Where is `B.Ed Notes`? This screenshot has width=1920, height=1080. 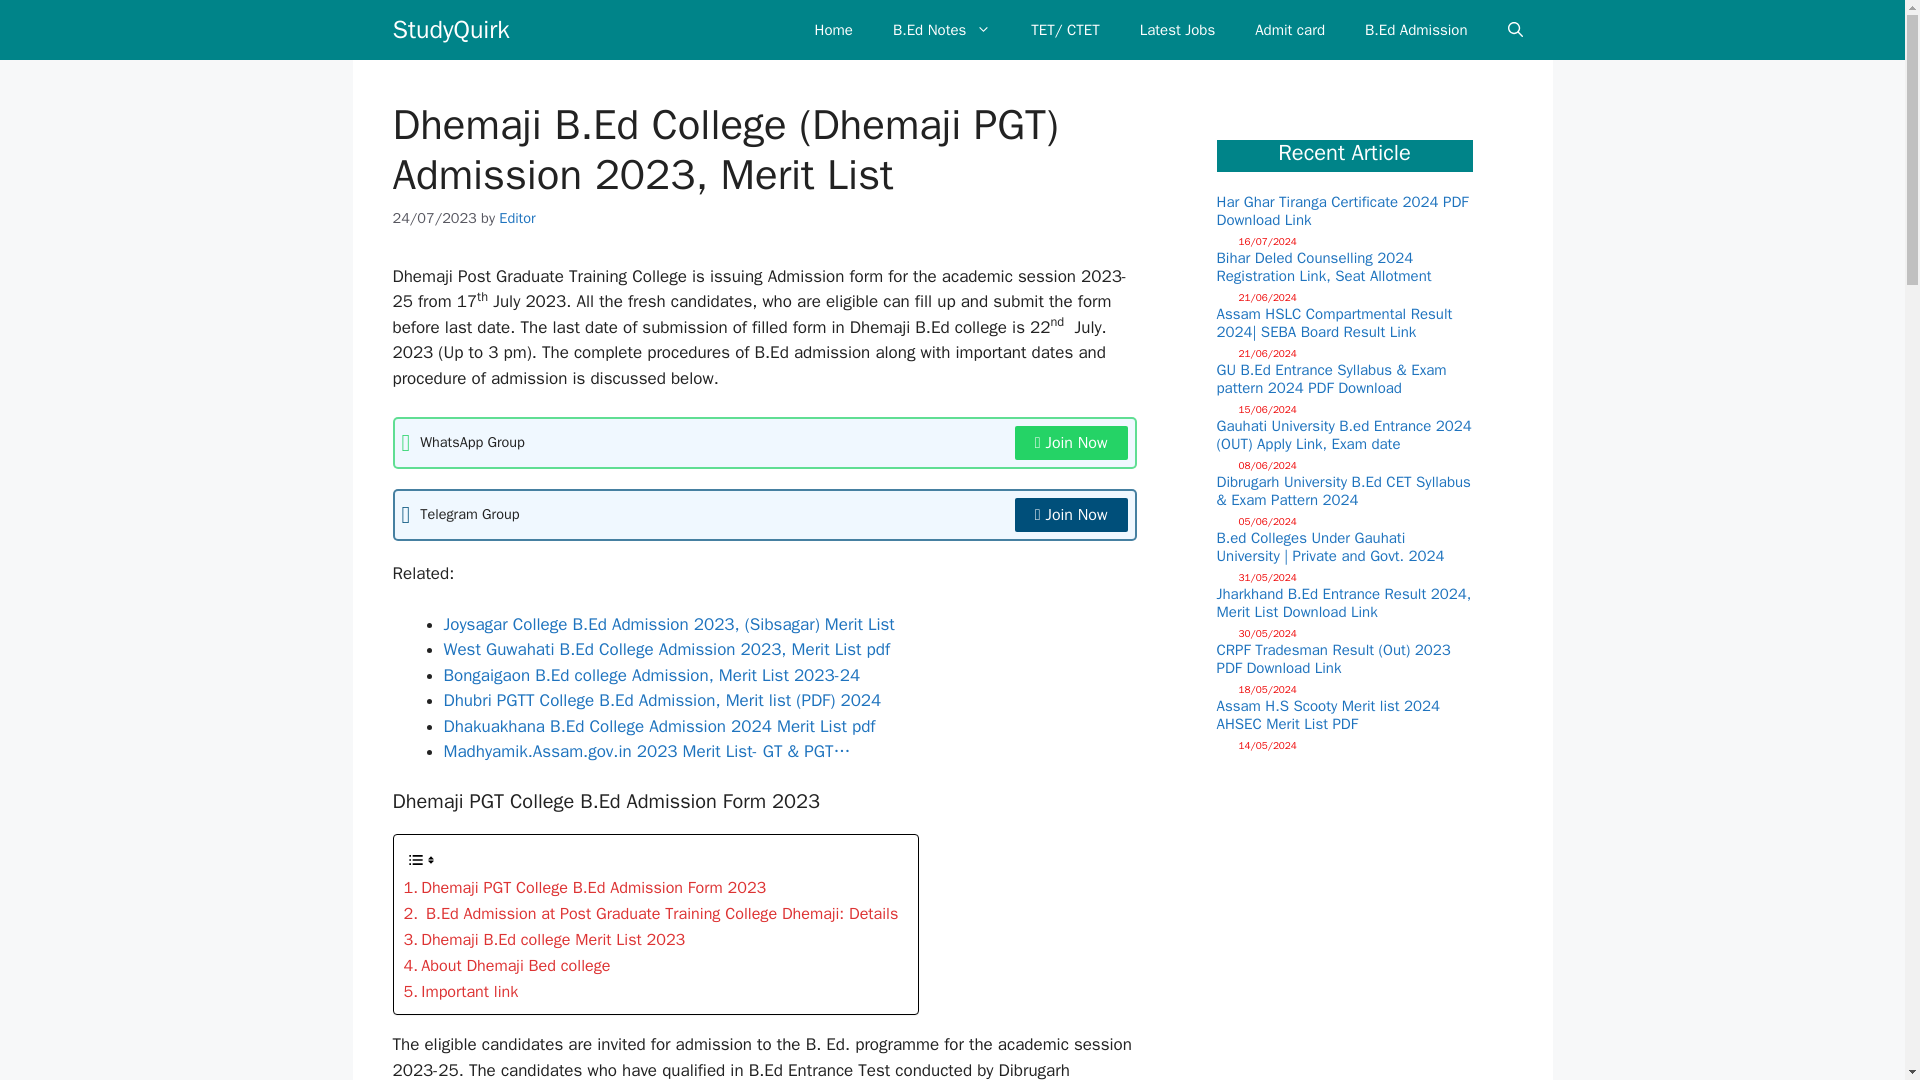
B.Ed Notes is located at coordinates (942, 30).